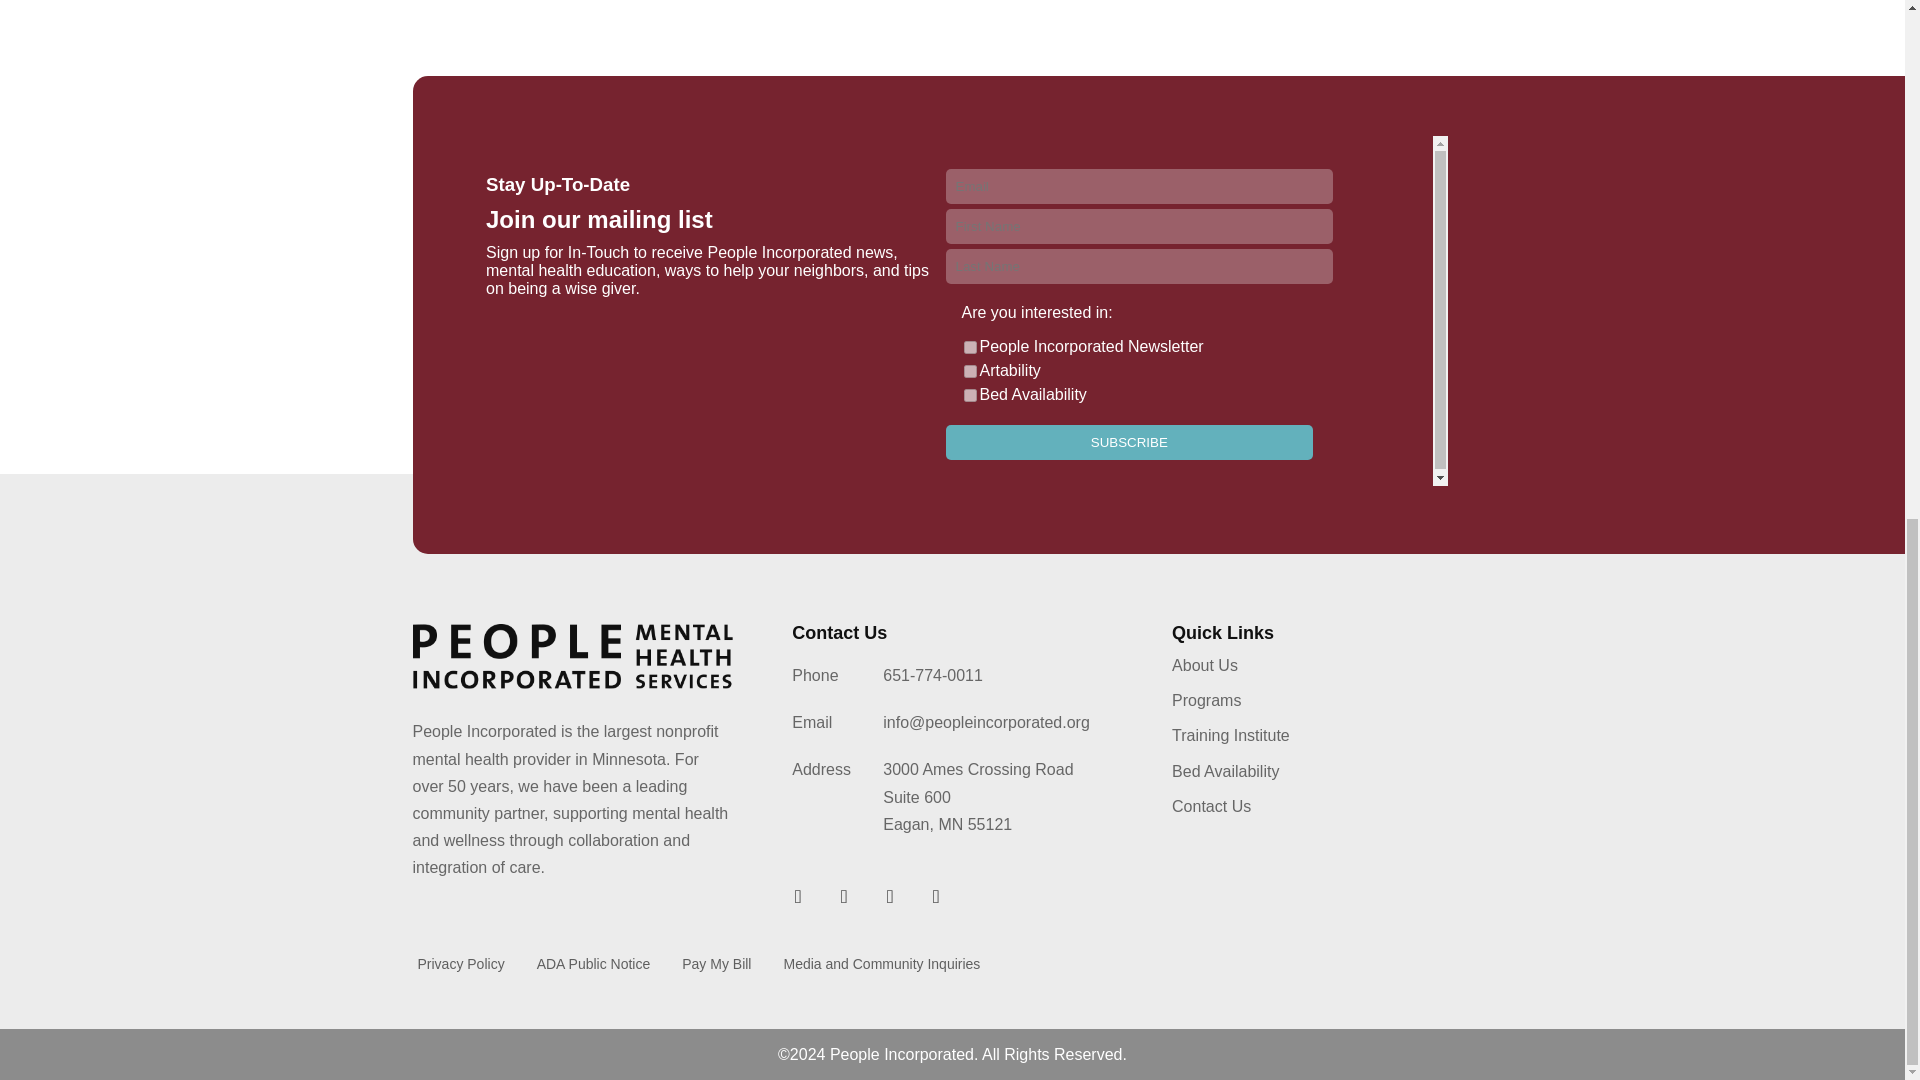 The width and height of the screenshot is (1920, 1080). I want to click on Follow on Youtube, so click(890, 896).